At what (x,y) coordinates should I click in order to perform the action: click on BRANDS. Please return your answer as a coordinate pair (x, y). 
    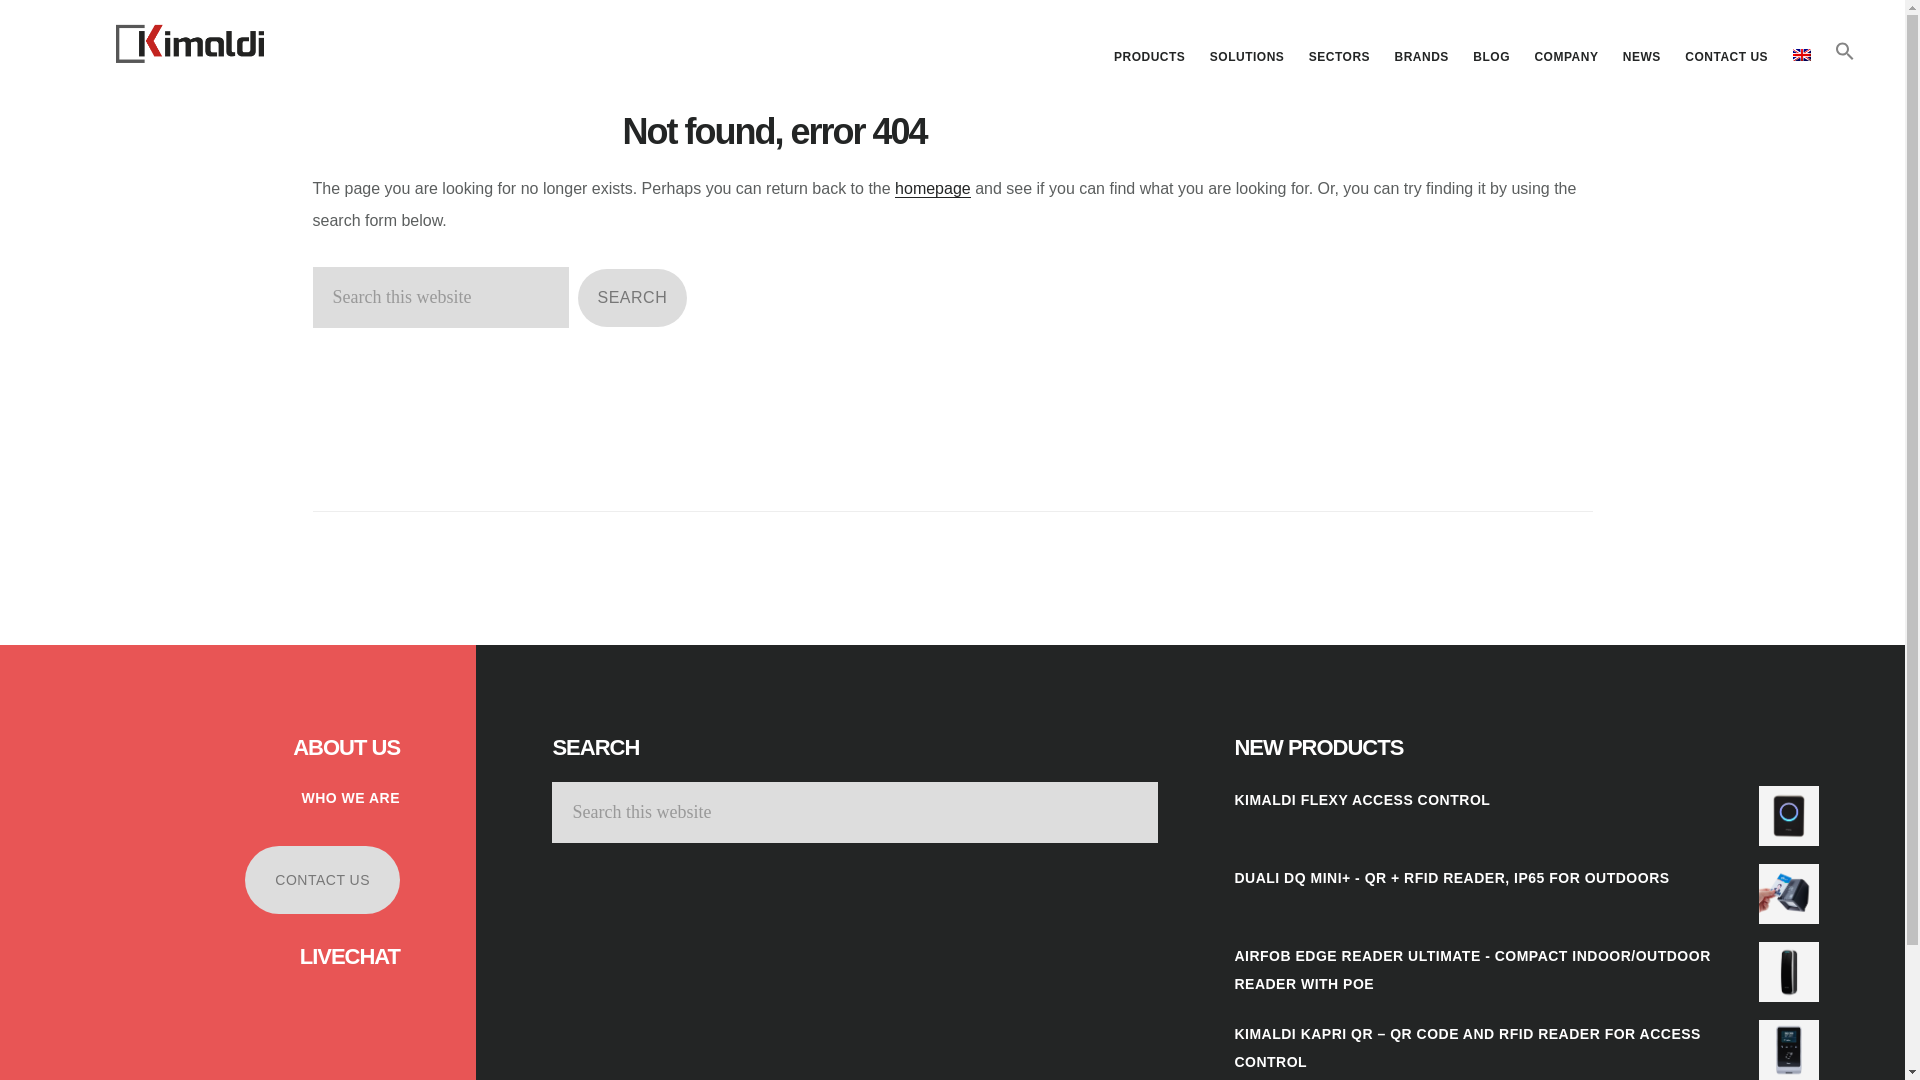
    Looking at the image, I should click on (1422, 57).